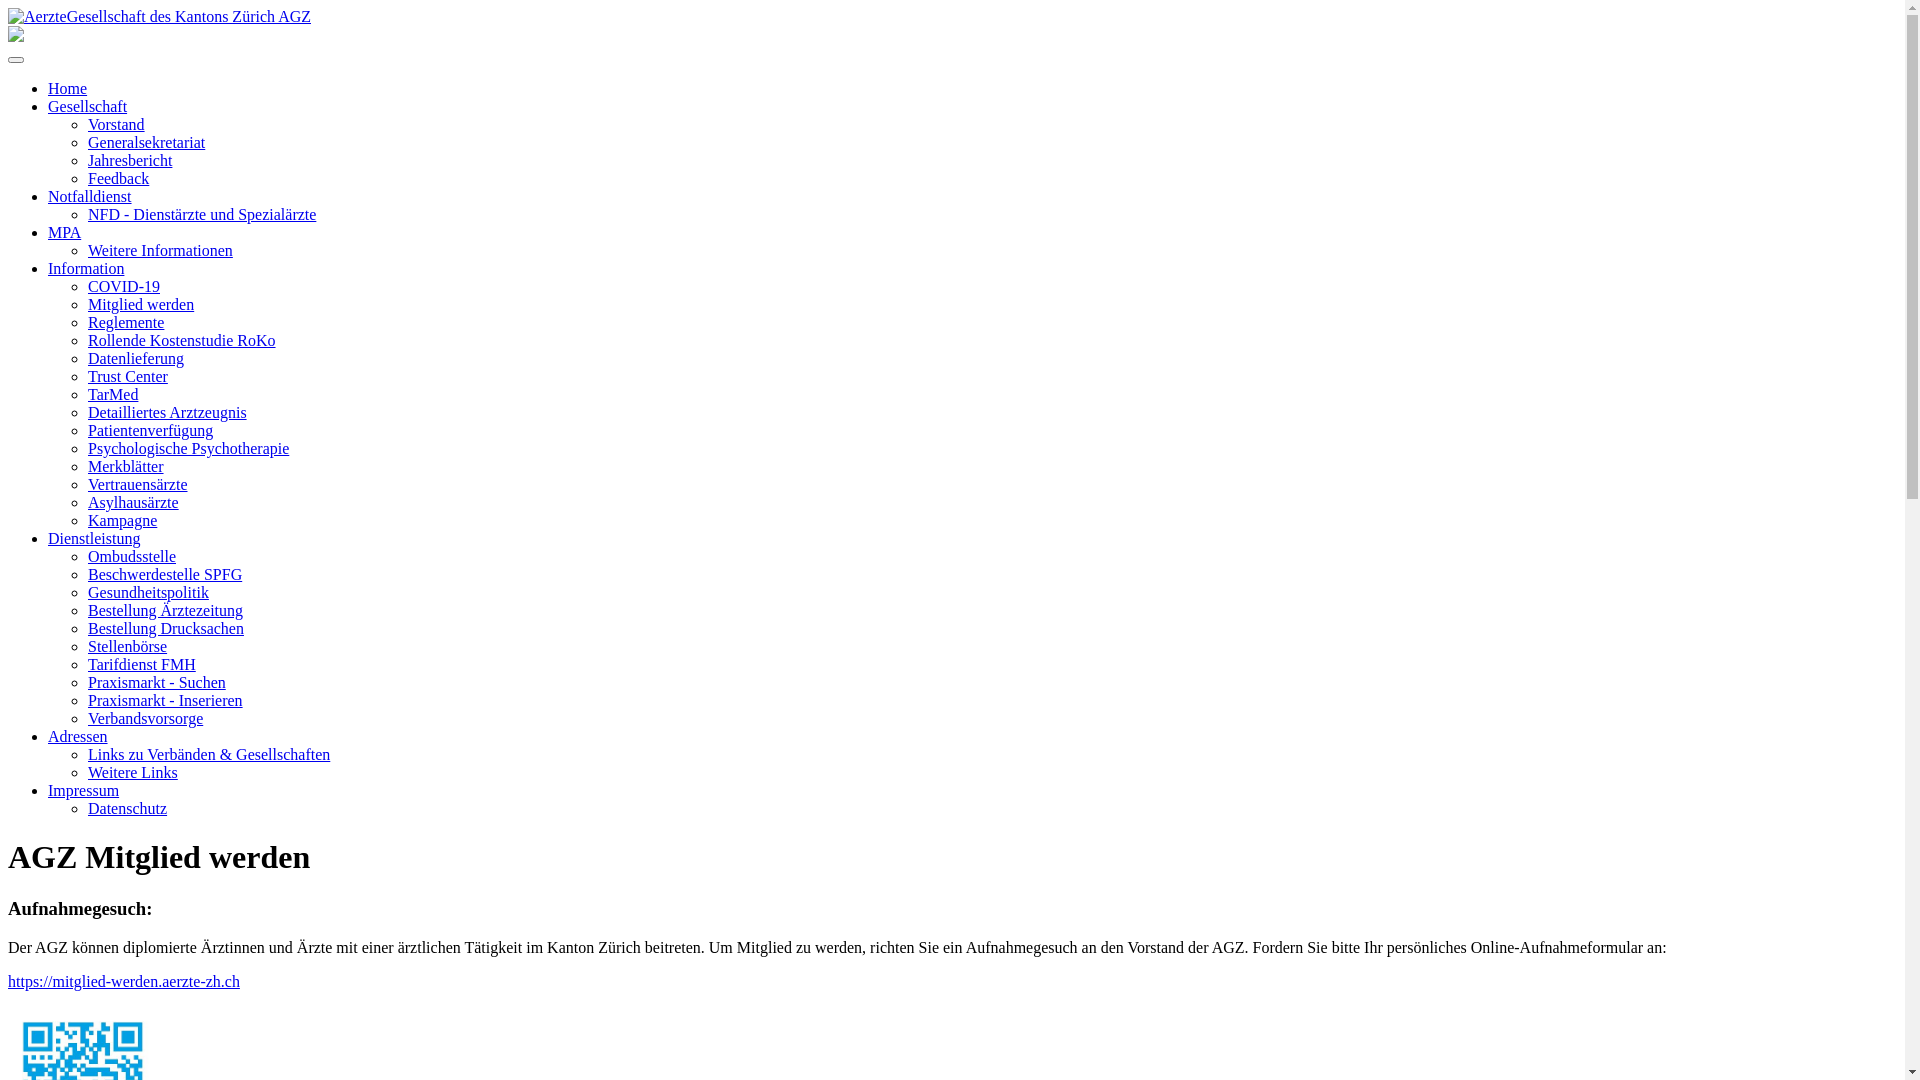 This screenshot has width=1920, height=1080. What do you see at coordinates (165, 574) in the screenshot?
I see `Beschwerdestelle SPFG` at bounding box center [165, 574].